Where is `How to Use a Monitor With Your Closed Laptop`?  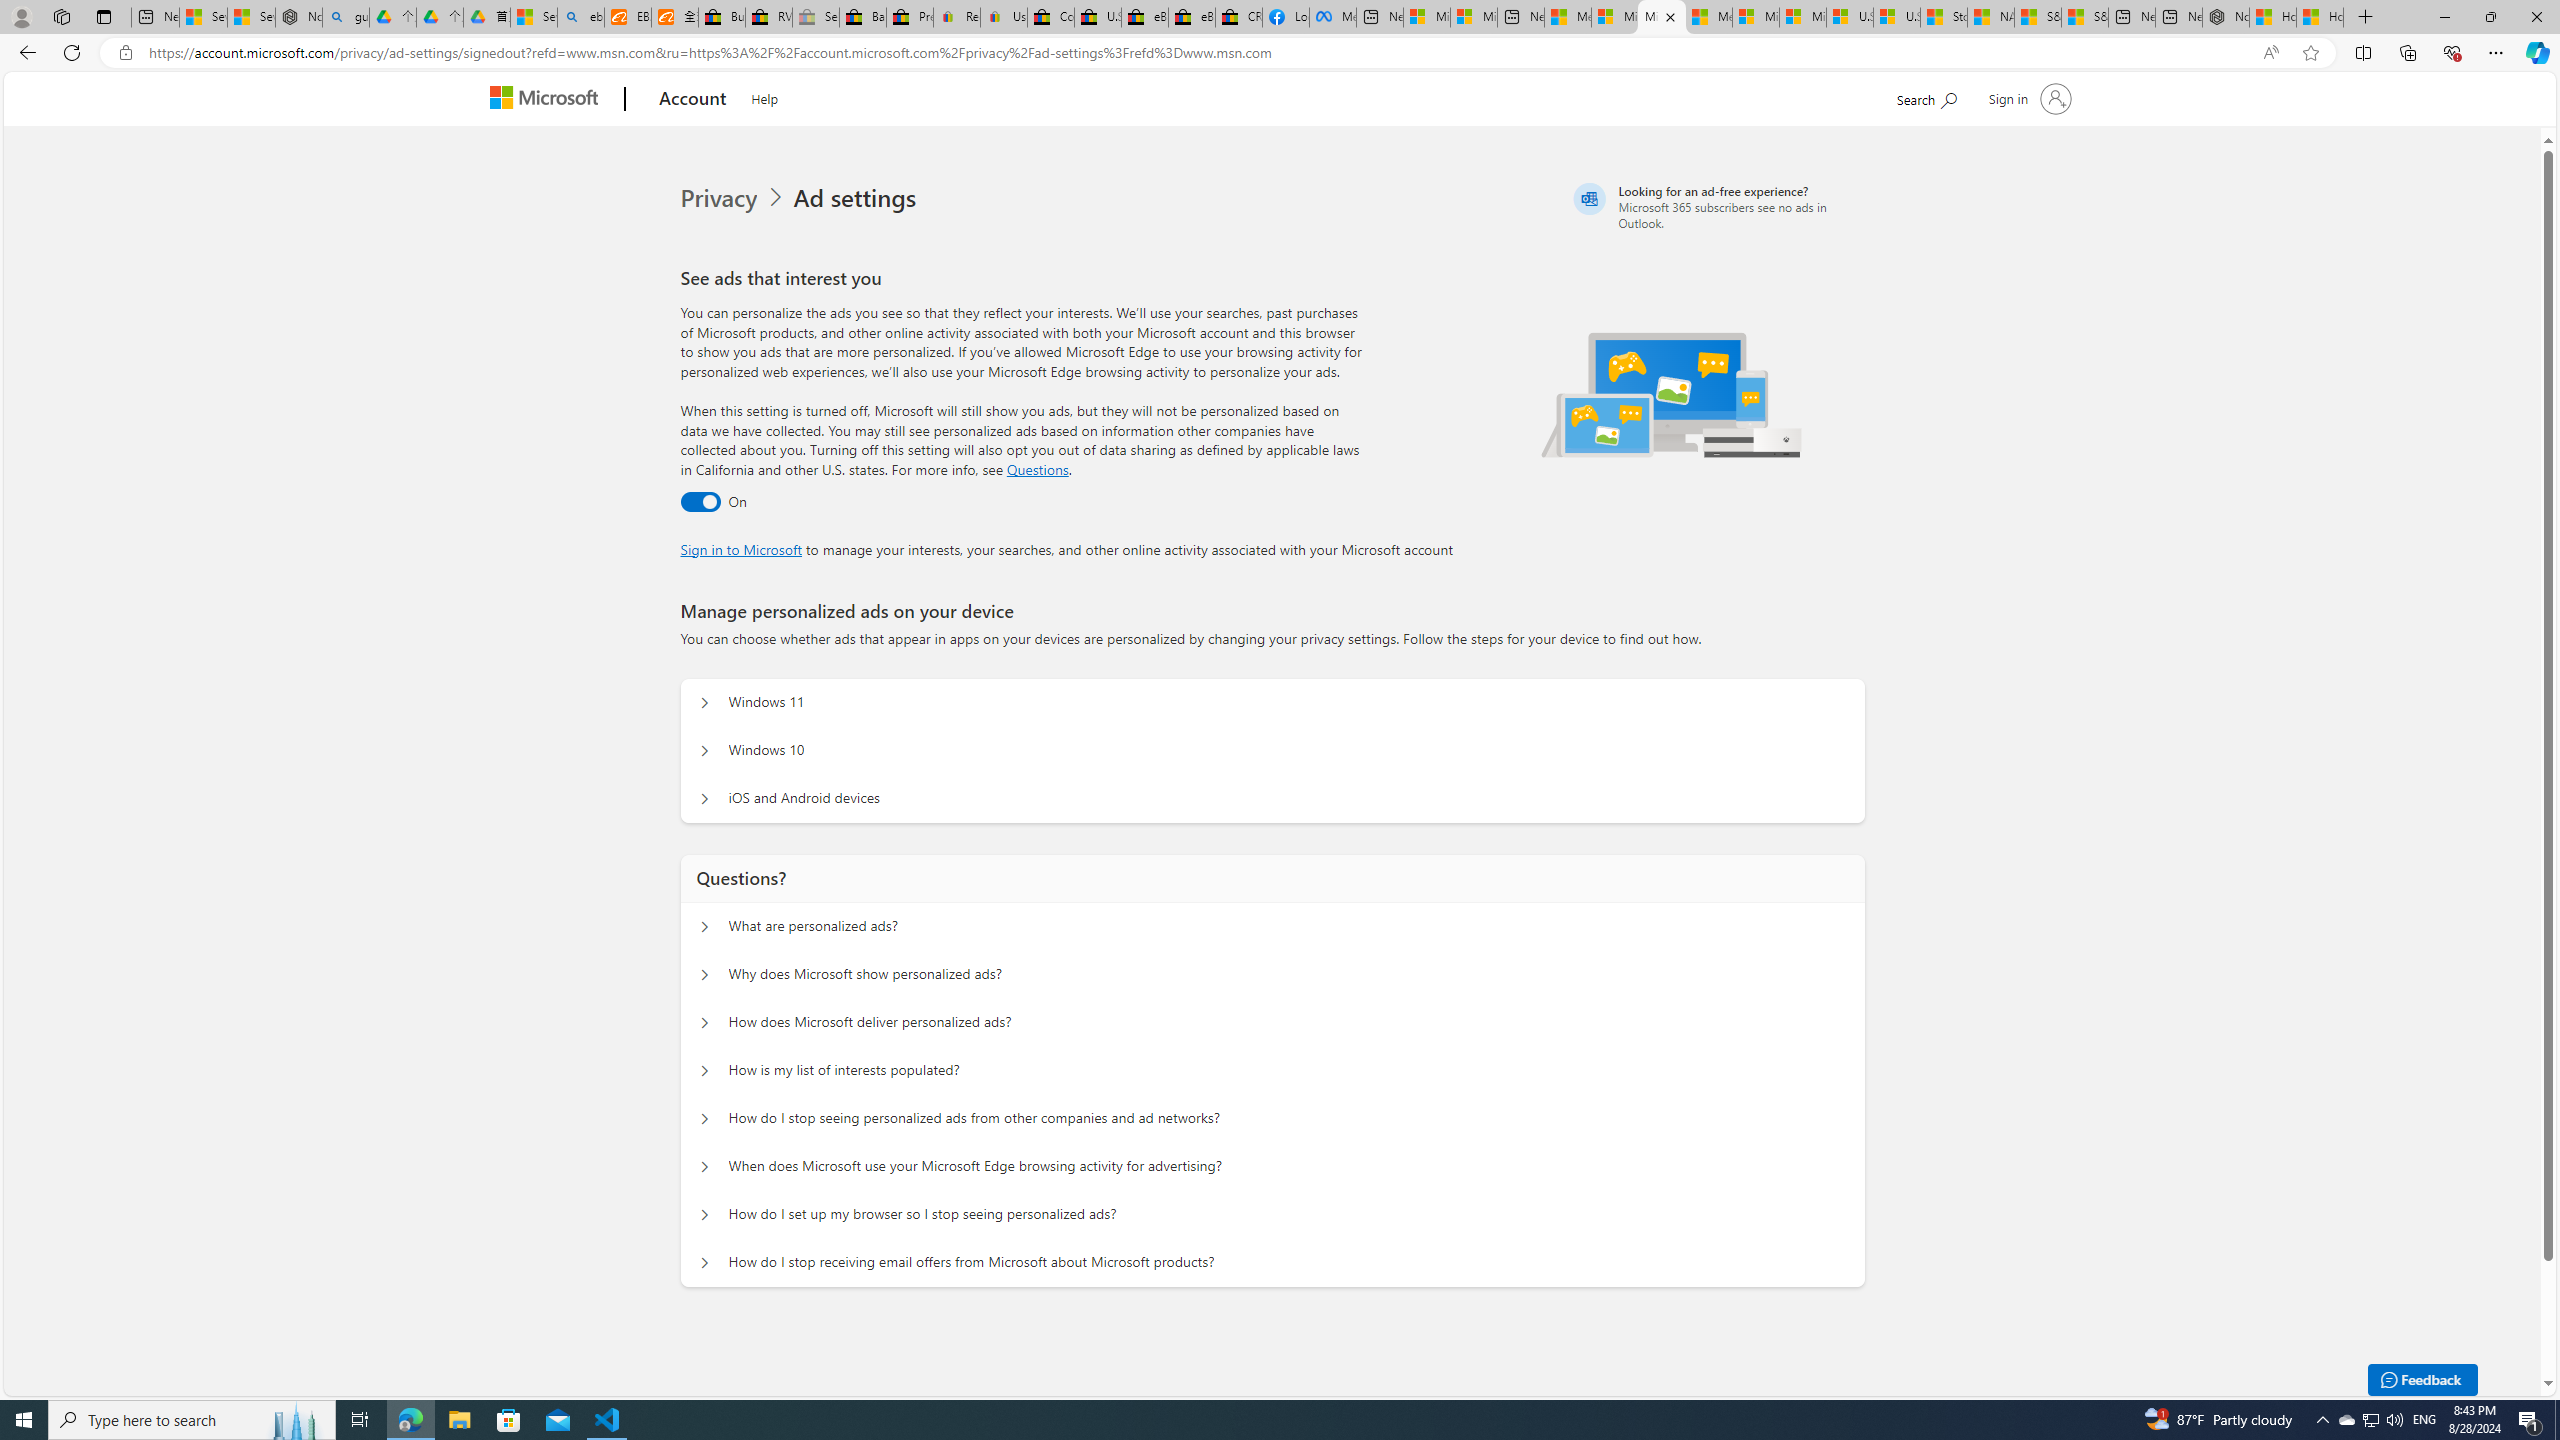 How to Use a Monitor With Your Closed Laptop is located at coordinates (2320, 17).